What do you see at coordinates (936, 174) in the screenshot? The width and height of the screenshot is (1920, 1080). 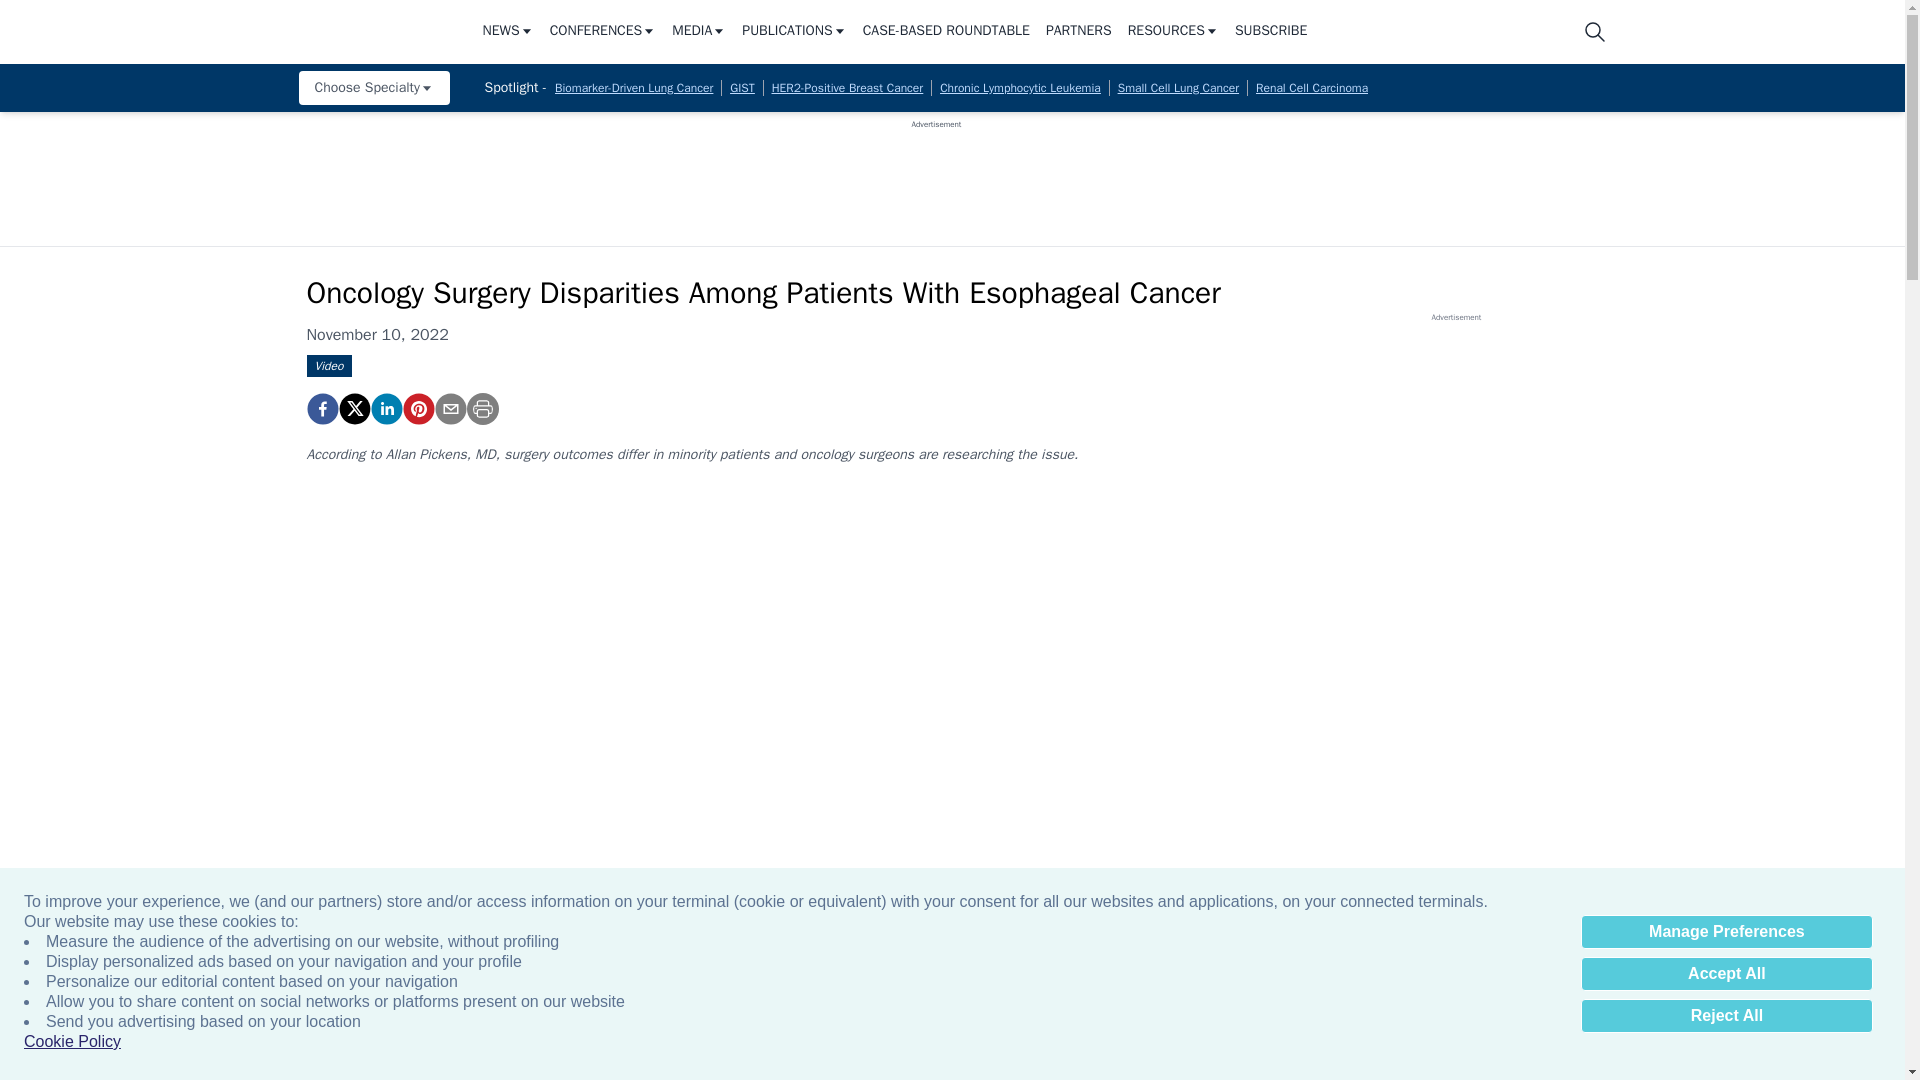 I see `3rd party ad content` at bounding box center [936, 174].